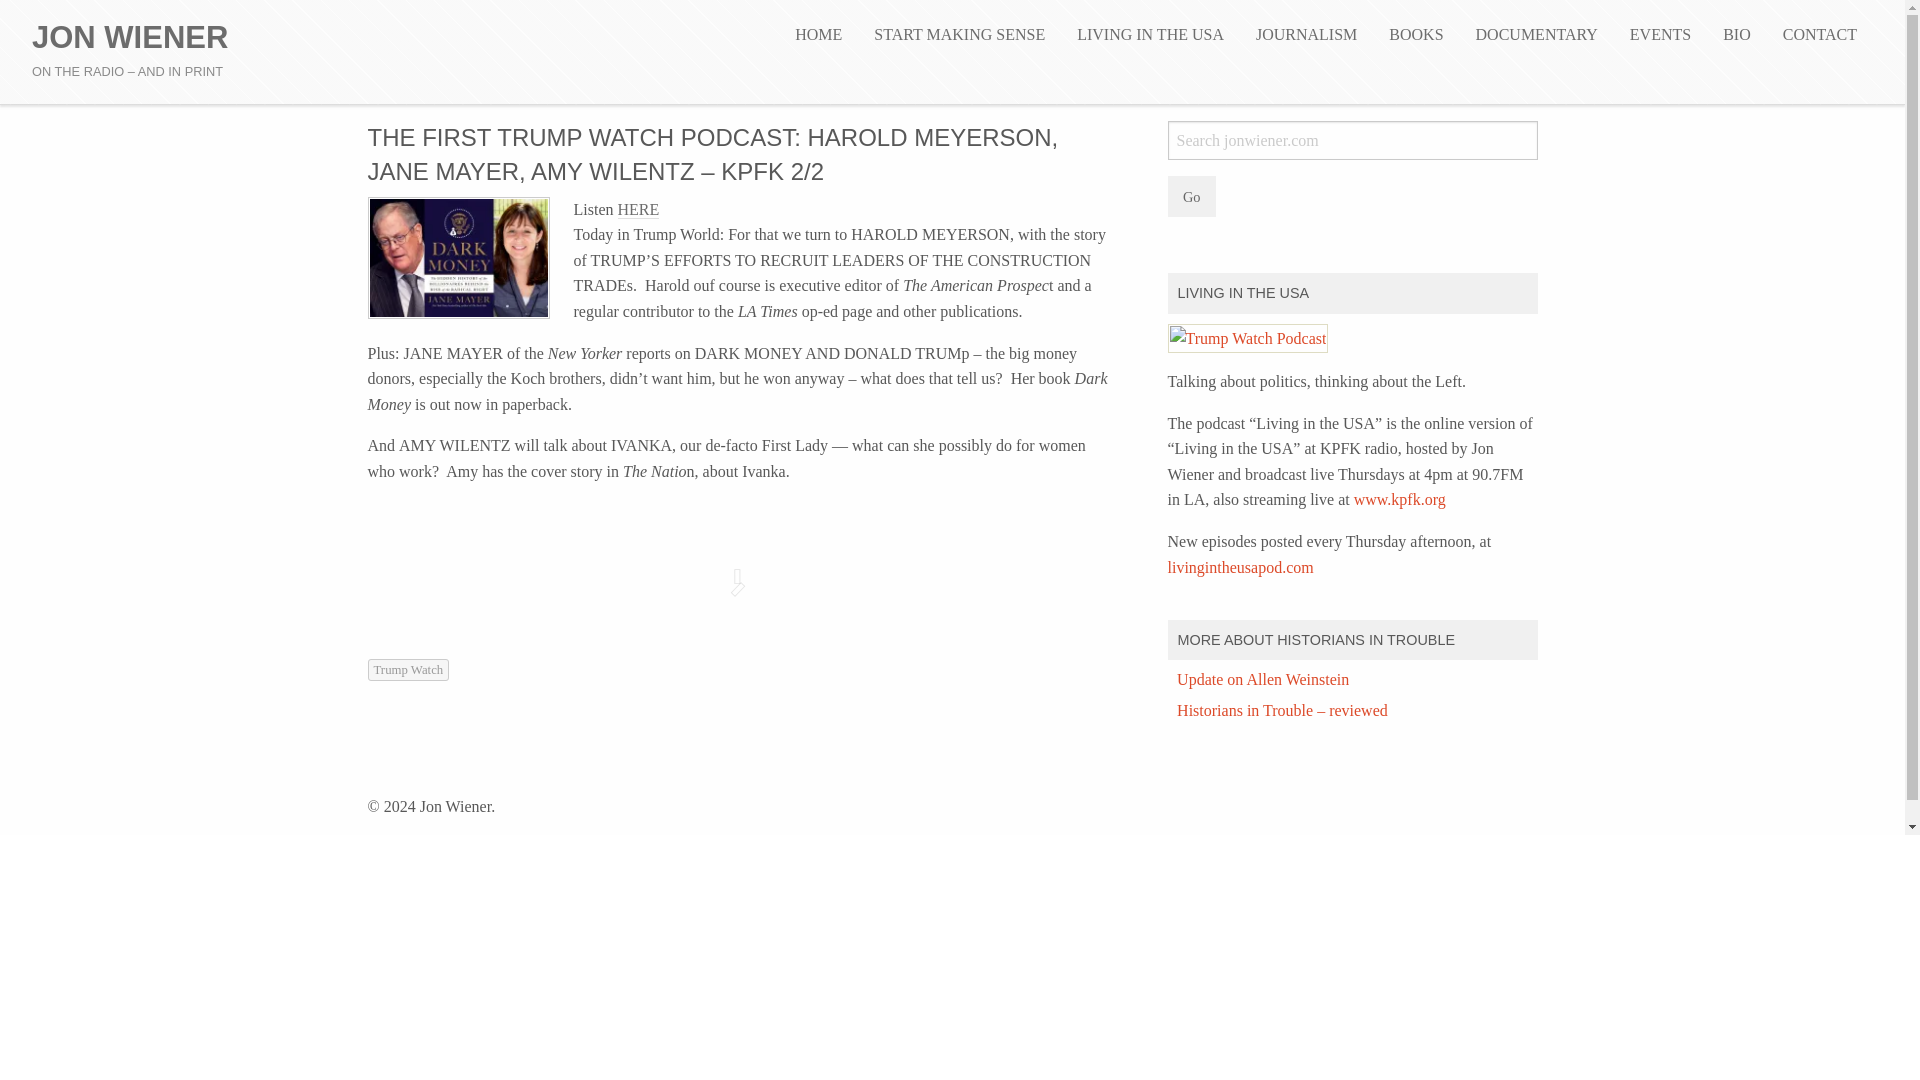 This screenshot has width=1920, height=1080. I want to click on Trump Watch, so click(408, 670).